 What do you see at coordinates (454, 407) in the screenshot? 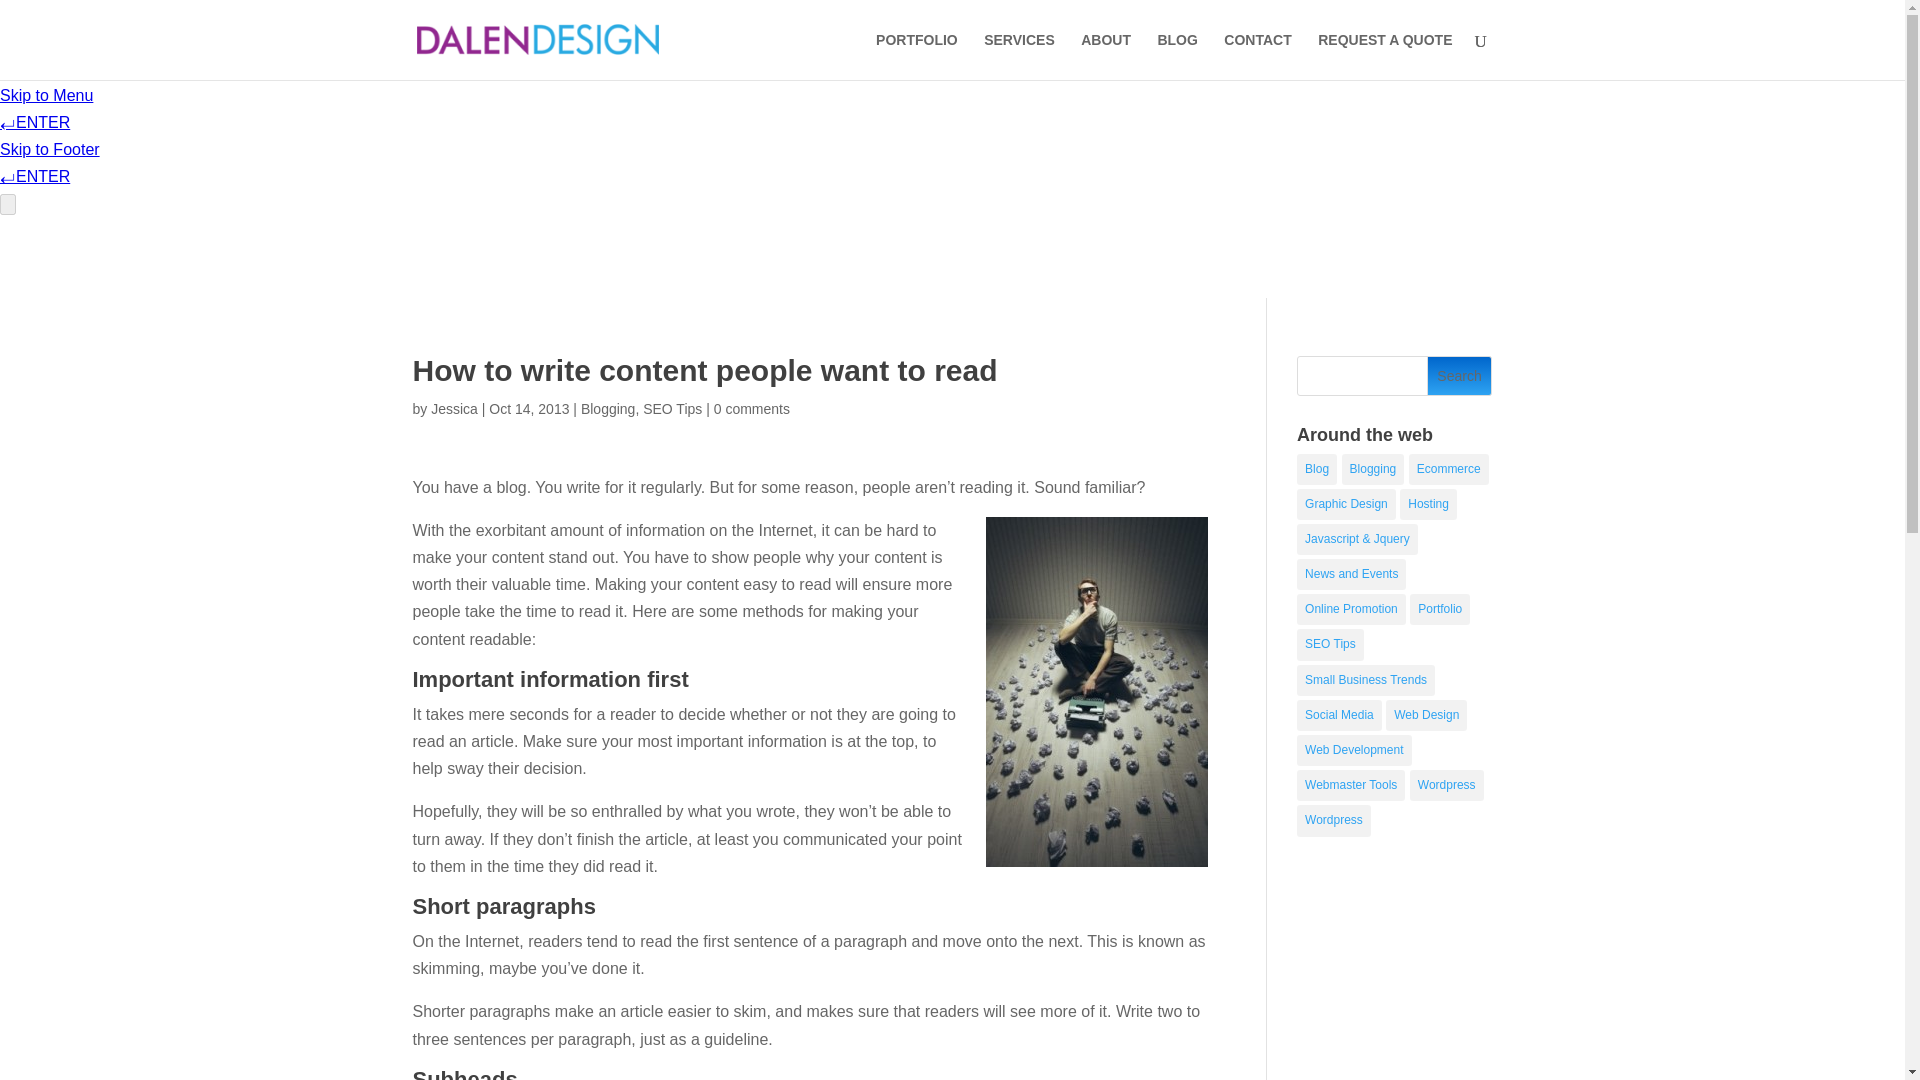
I see `Jessica` at bounding box center [454, 407].